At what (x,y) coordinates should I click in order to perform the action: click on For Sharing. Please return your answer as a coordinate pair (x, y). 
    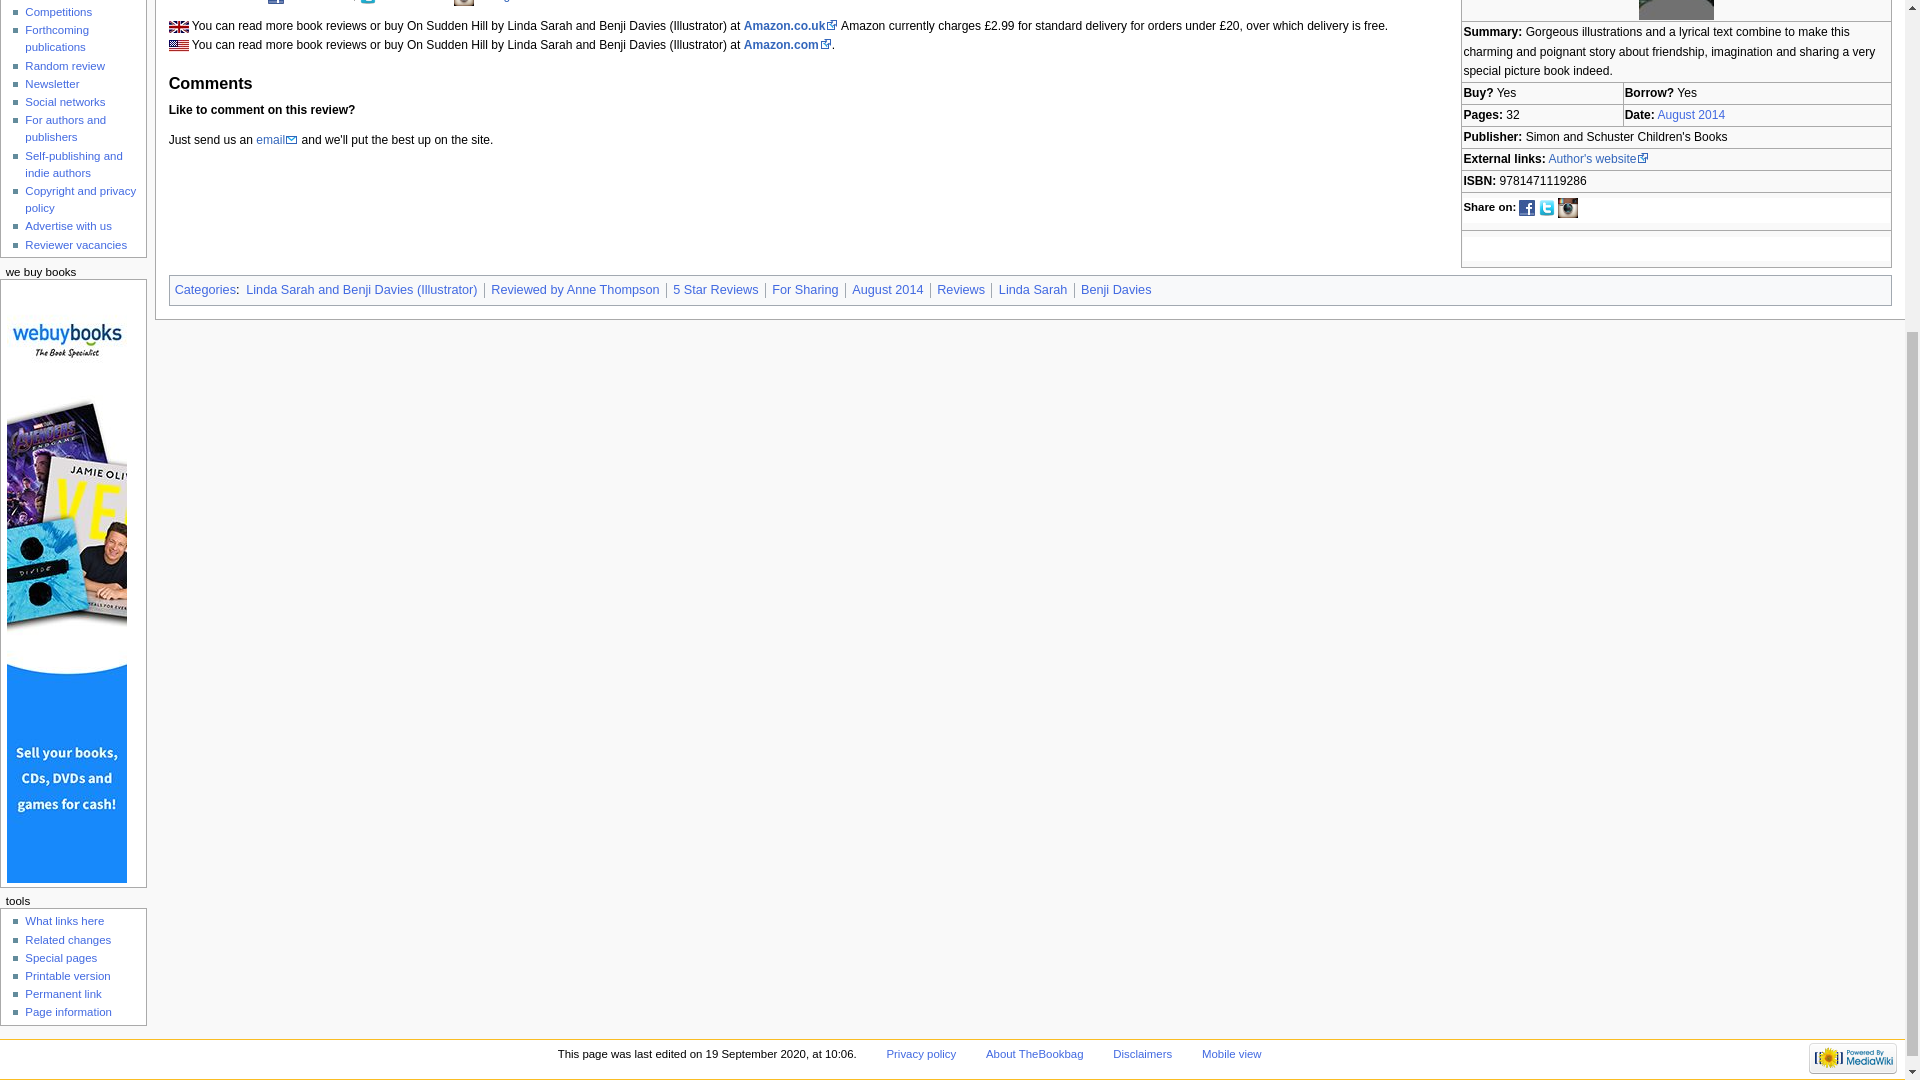
    Looking at the image, I should click on (804, 290).